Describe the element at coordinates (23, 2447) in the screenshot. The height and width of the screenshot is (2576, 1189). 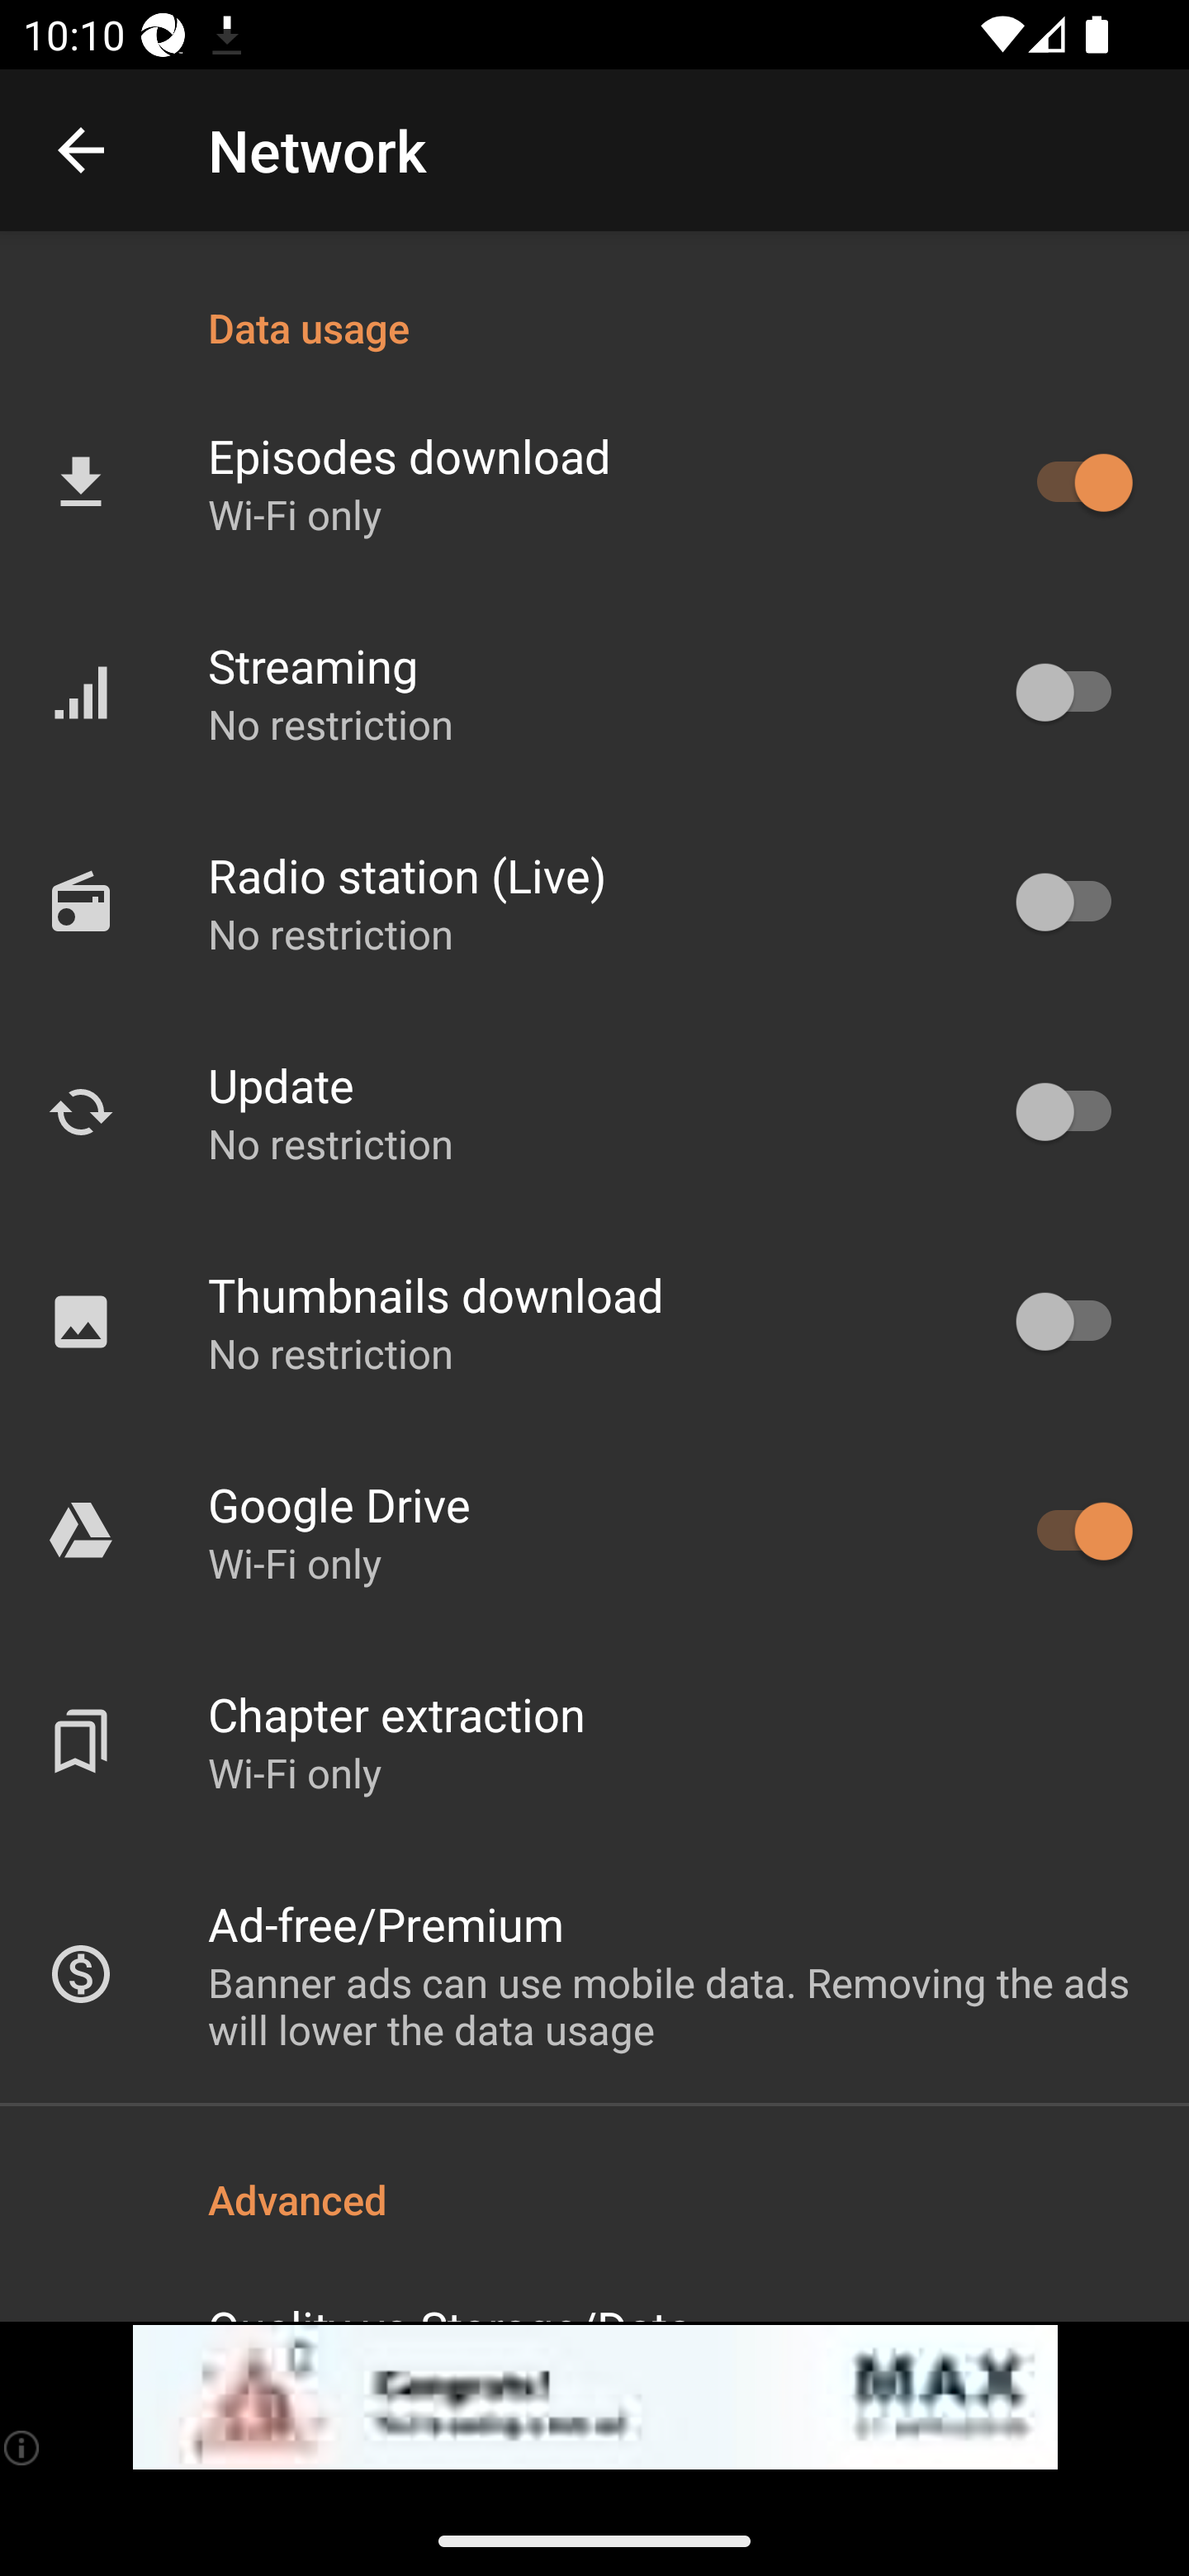
I see `(i)` at that location.